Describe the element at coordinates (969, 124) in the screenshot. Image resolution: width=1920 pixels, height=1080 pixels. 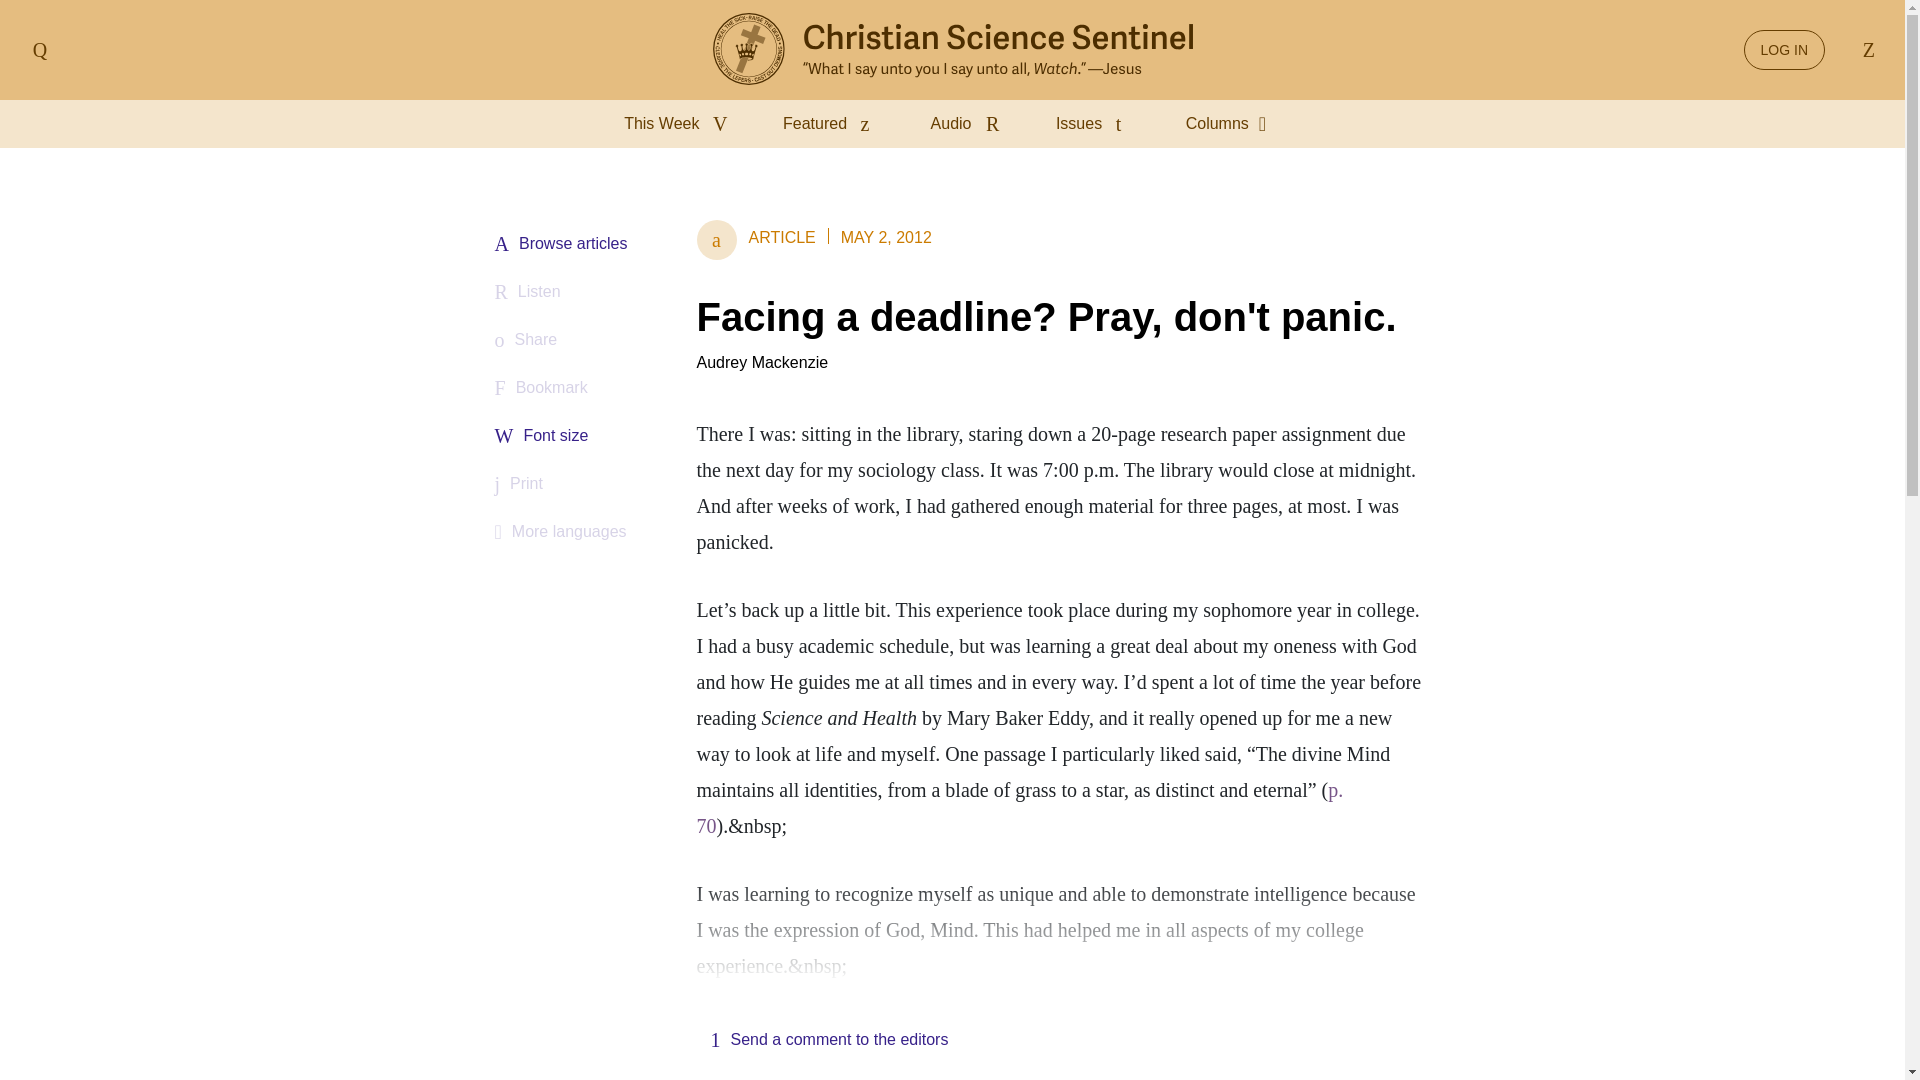
I see `Audio` at that location.